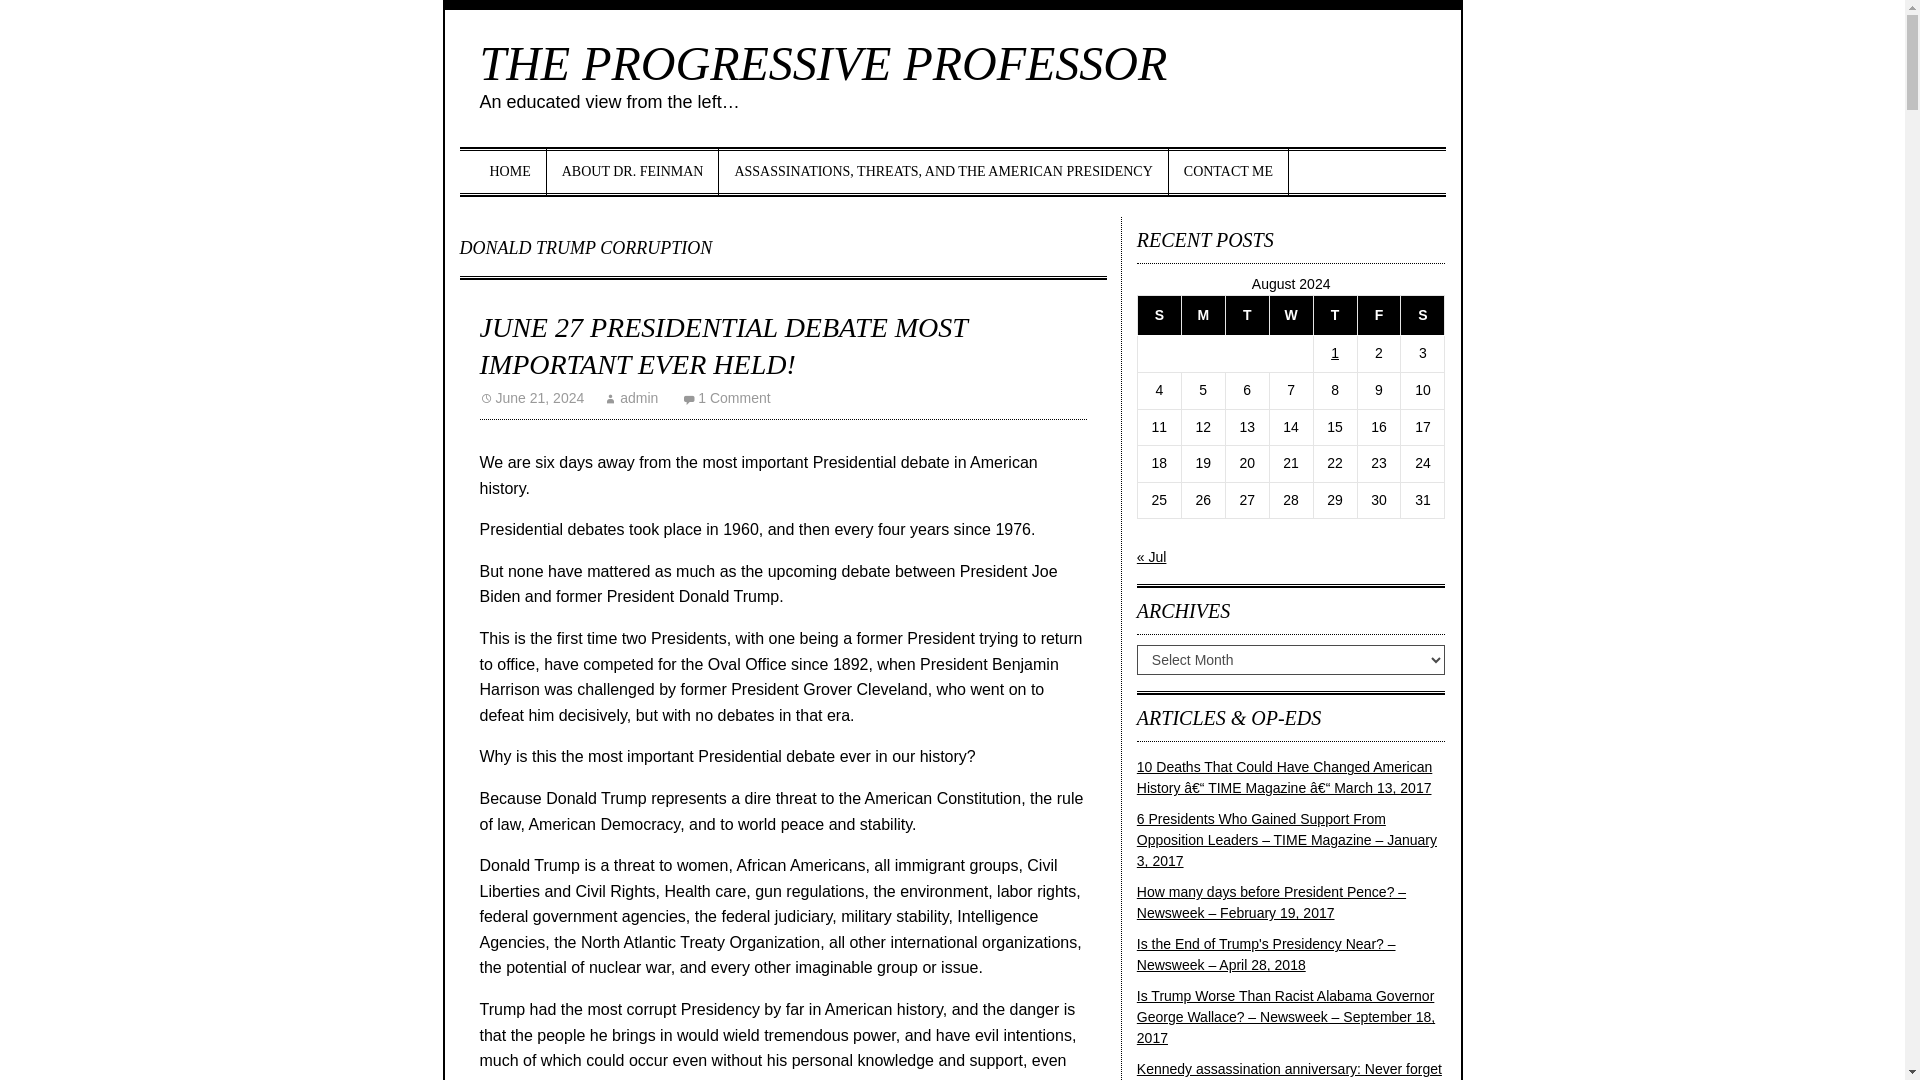 This screenshot has width=1920, height=1080. What do you see at coordinates (532, 398) in the screenshot?
I see `June 21, 2024` at bounding box center [532, 398].